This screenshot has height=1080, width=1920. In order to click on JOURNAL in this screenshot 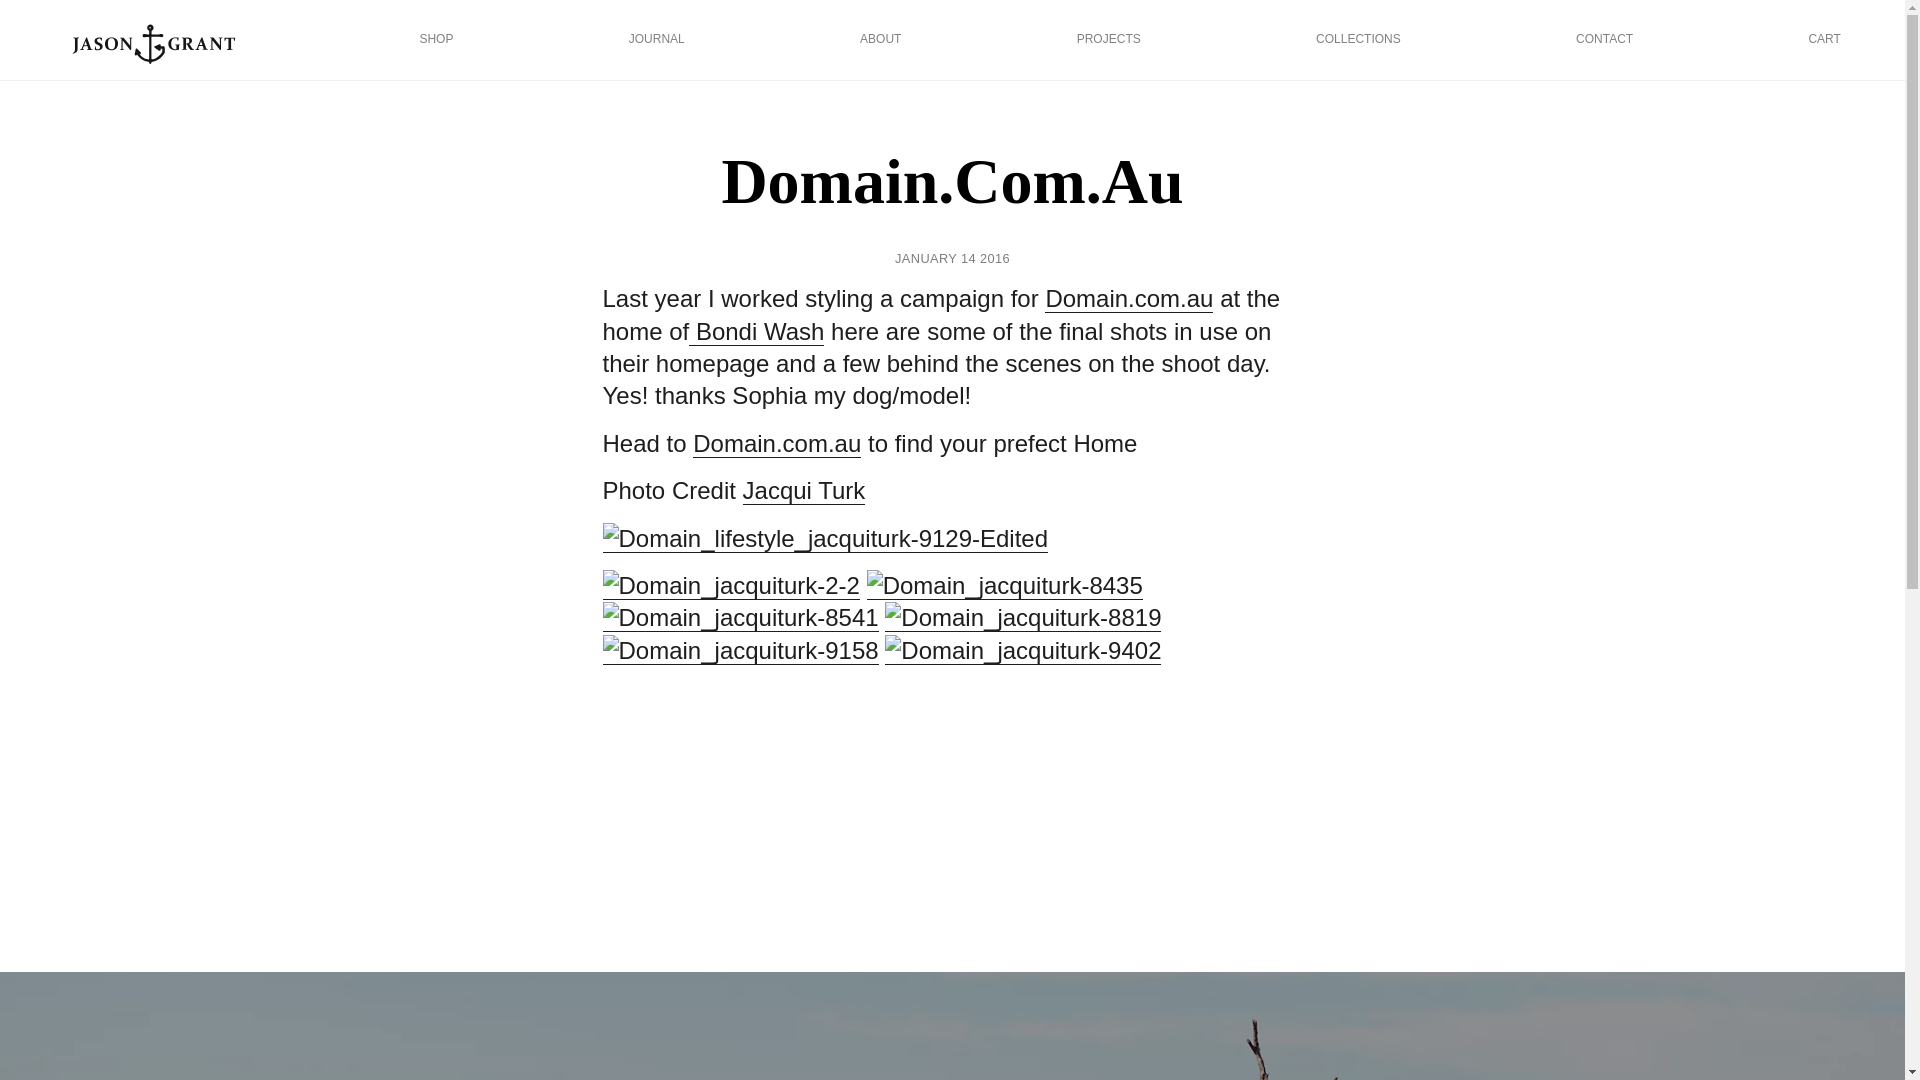, I will do `click(657, 39)`.